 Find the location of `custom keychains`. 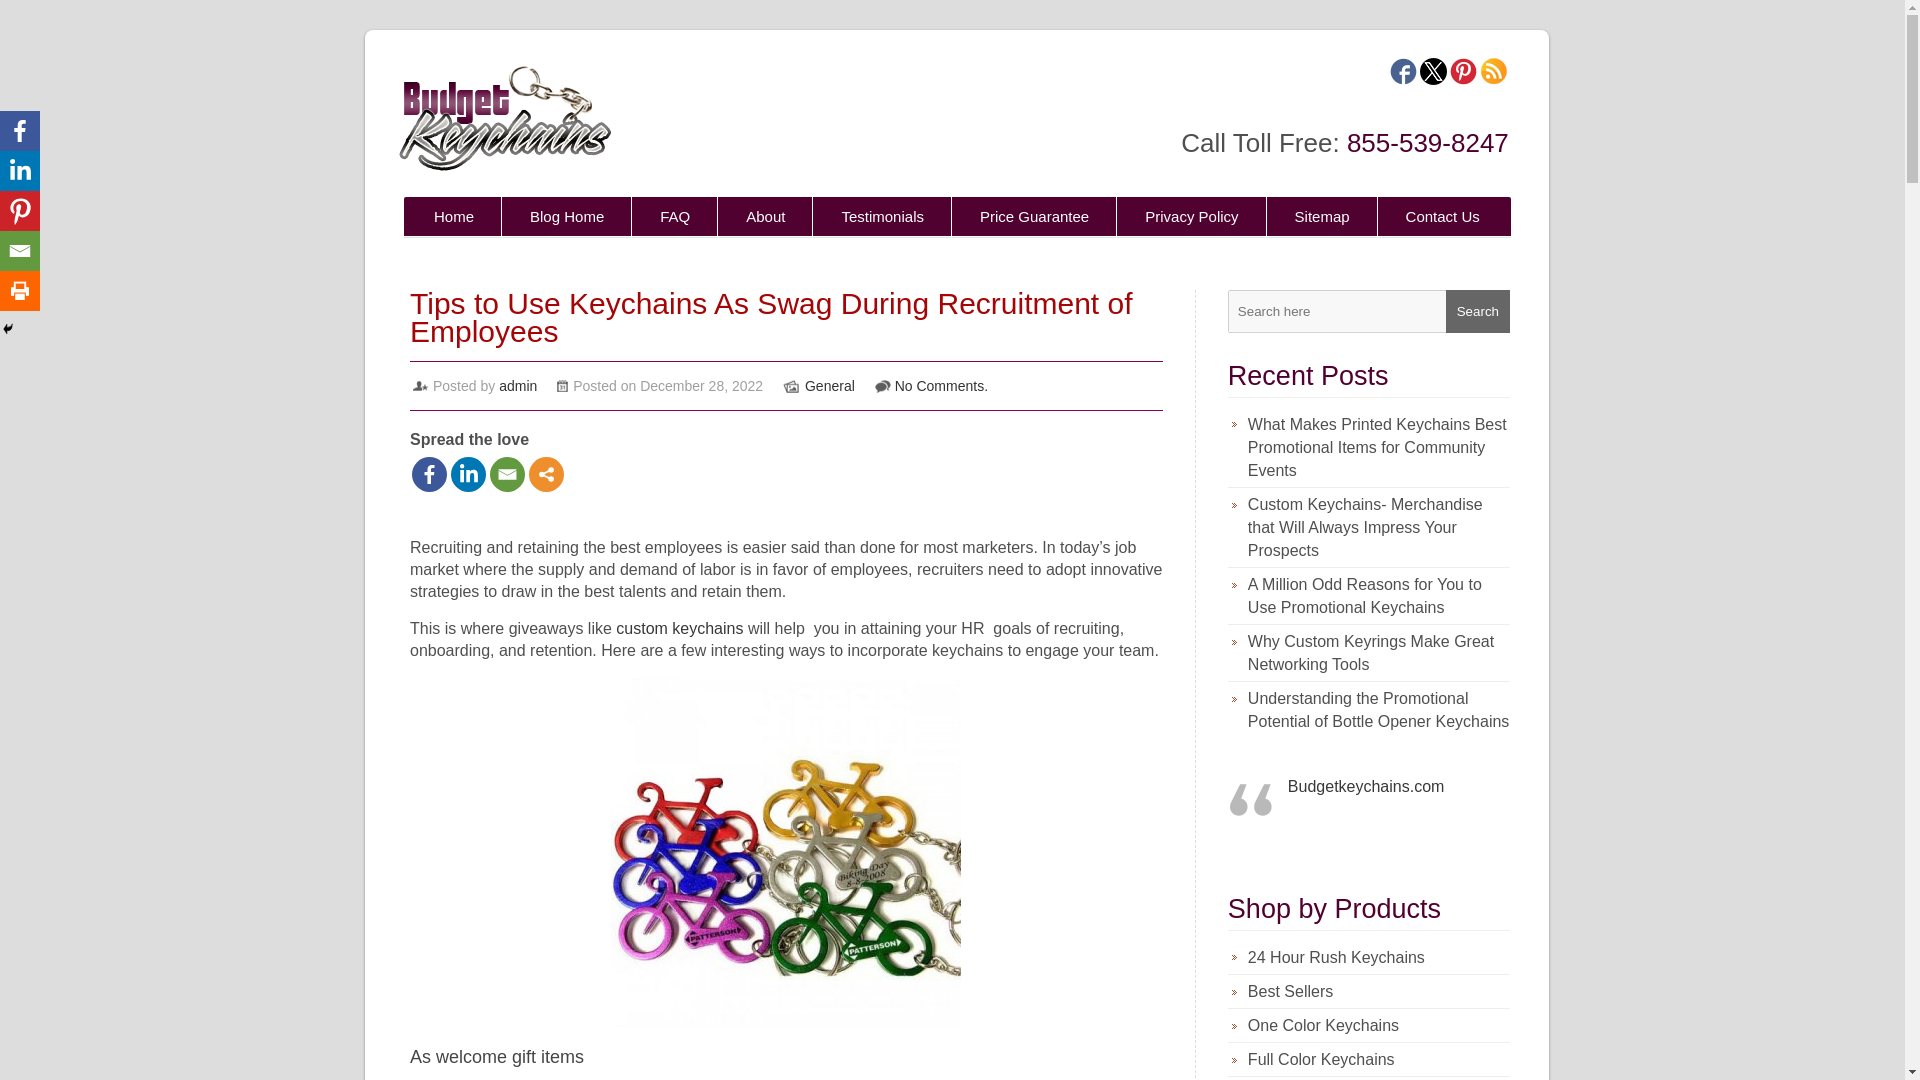

custom keychains is located at coordinates (680, 628).